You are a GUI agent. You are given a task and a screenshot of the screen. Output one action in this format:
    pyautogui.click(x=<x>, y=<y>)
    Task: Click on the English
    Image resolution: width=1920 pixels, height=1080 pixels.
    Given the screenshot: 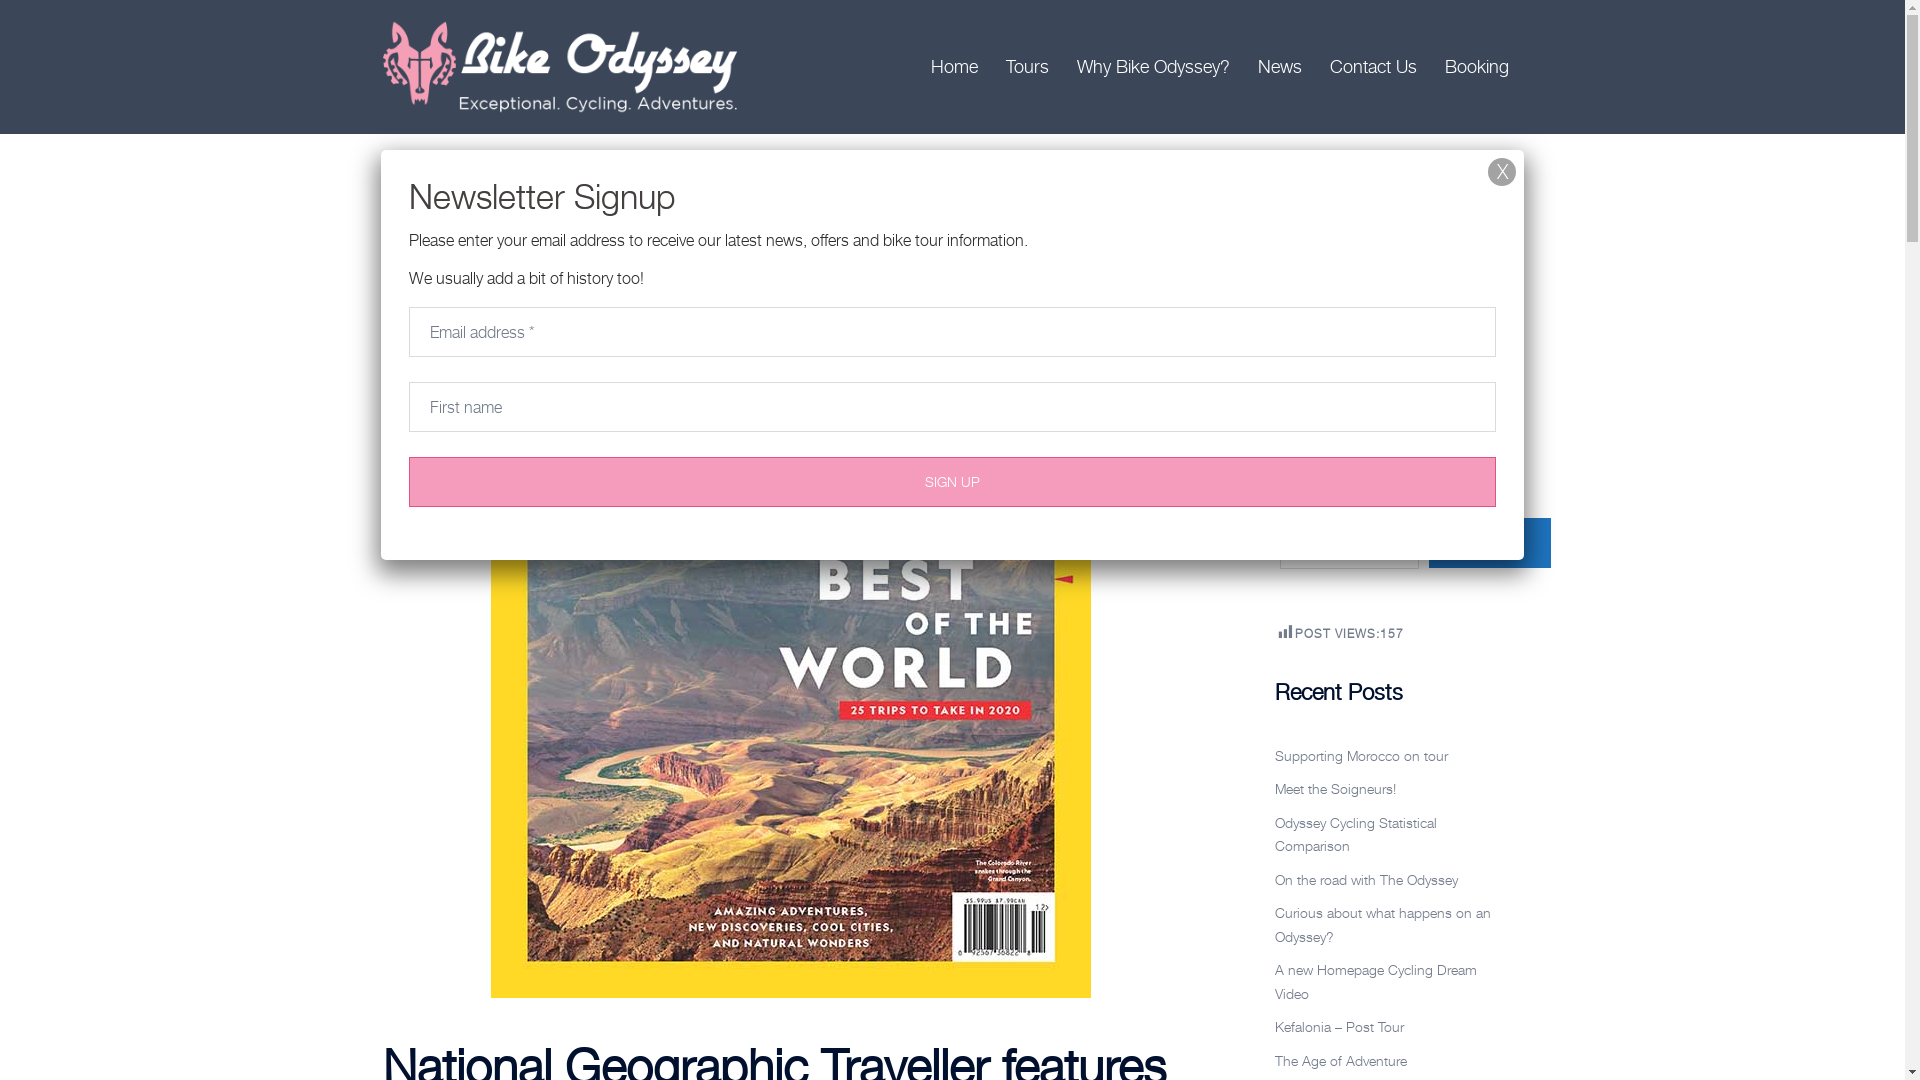 What is the action you would take?
    pyautogui.click(x=1362, y=419)
    